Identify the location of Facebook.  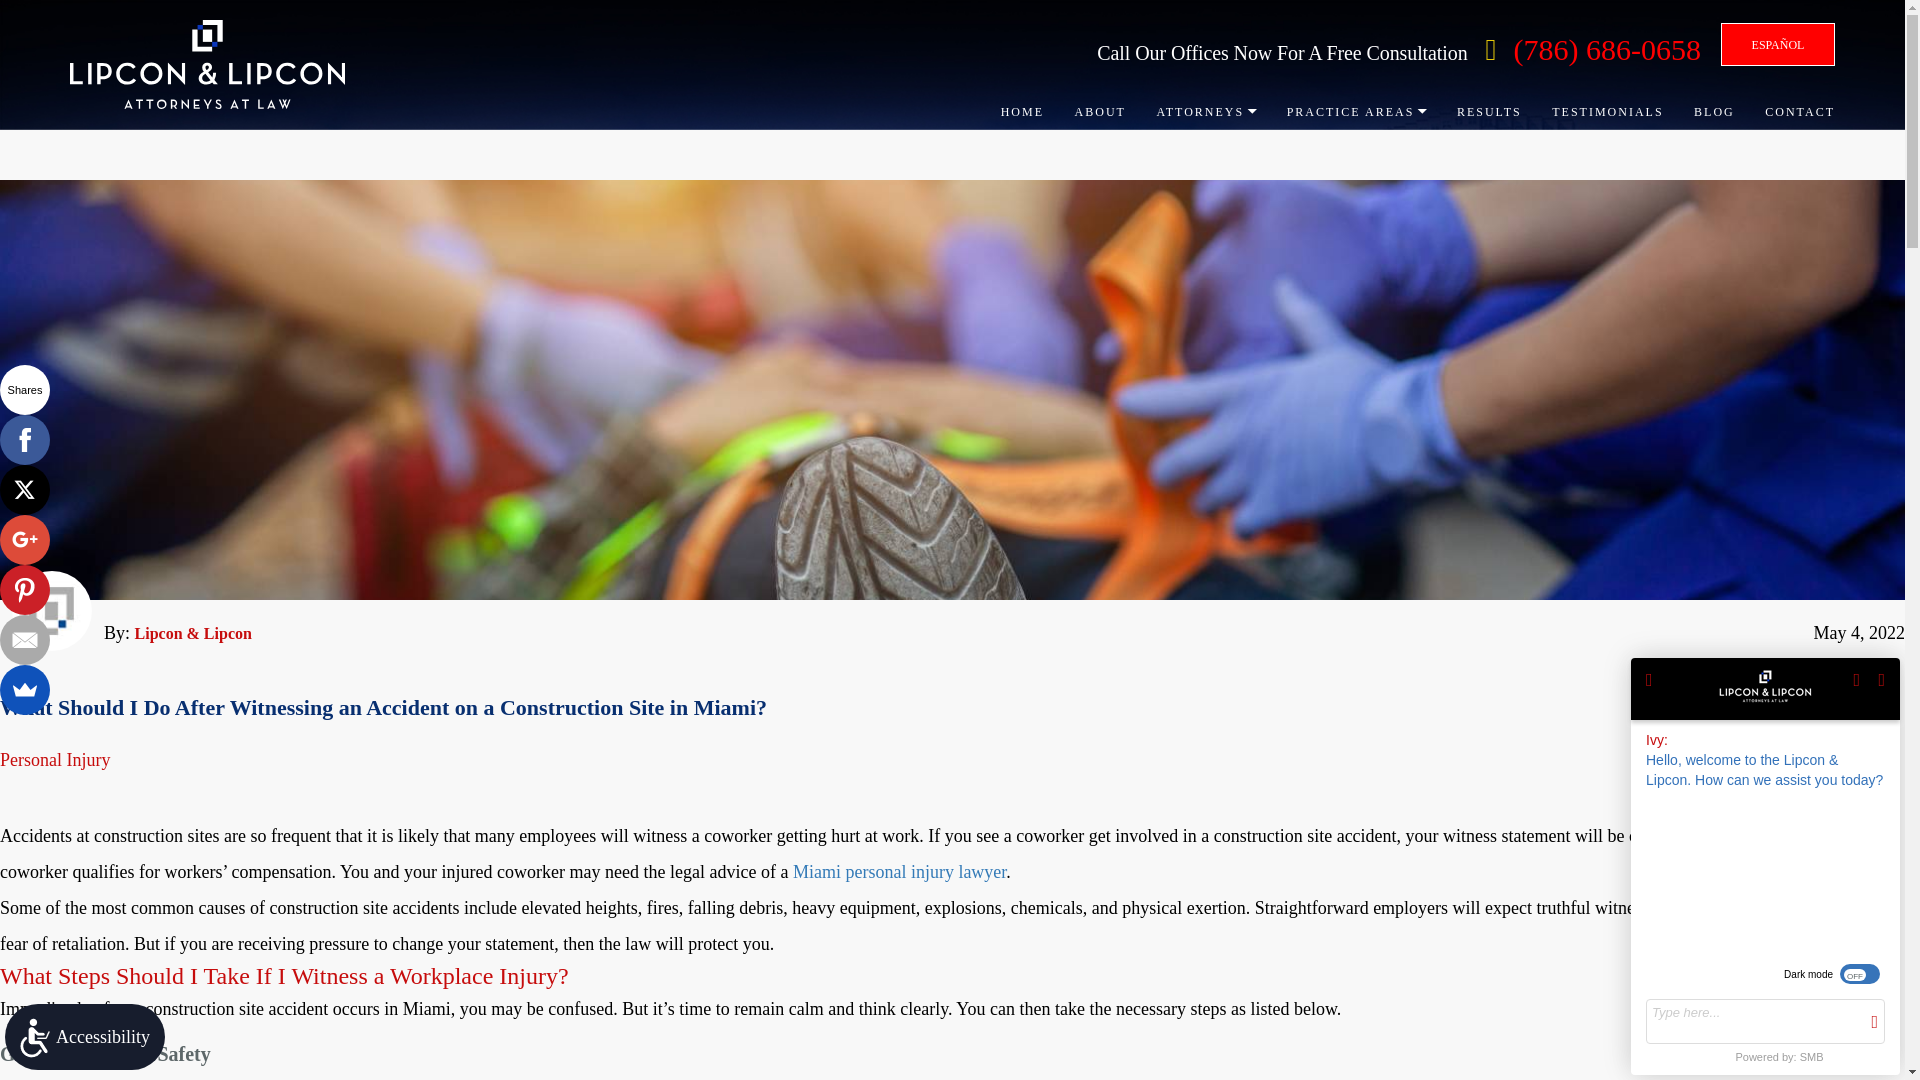
(24, 440).